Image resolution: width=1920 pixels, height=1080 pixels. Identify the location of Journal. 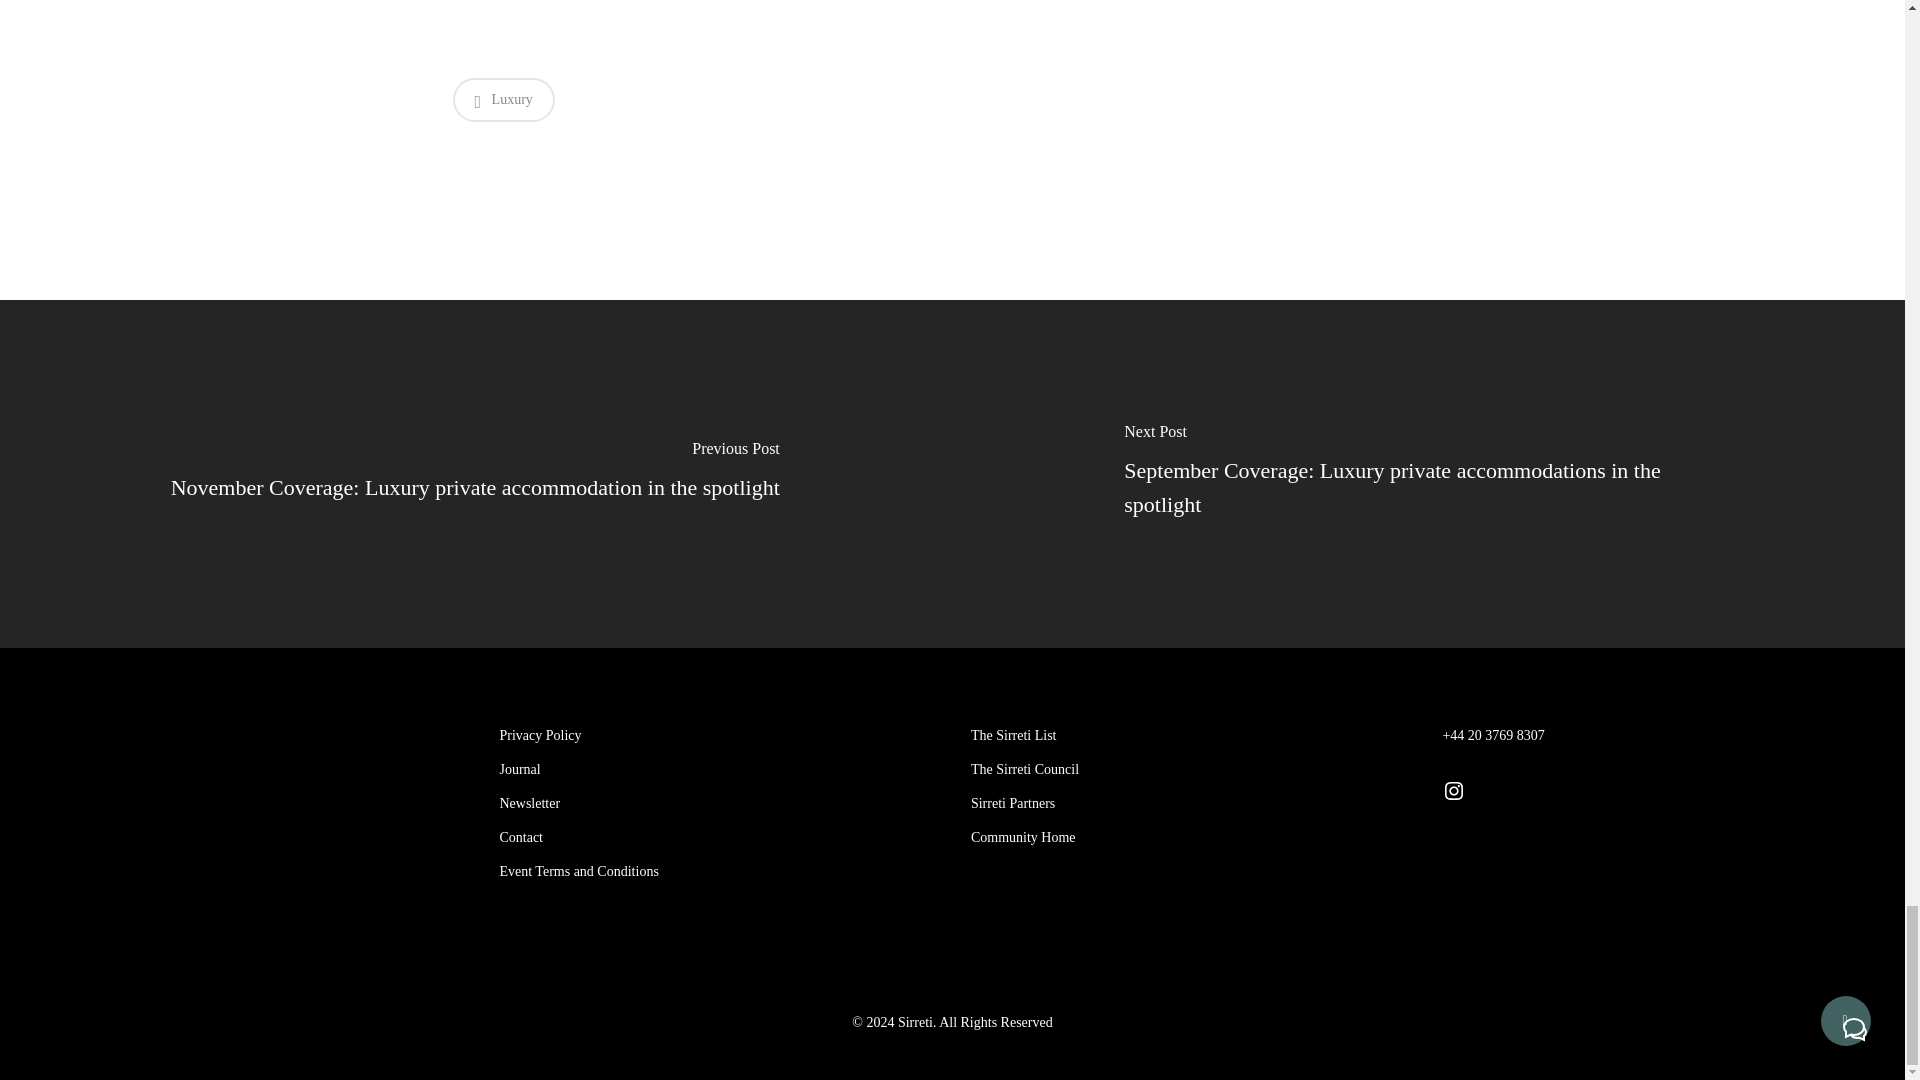
(716, 770).